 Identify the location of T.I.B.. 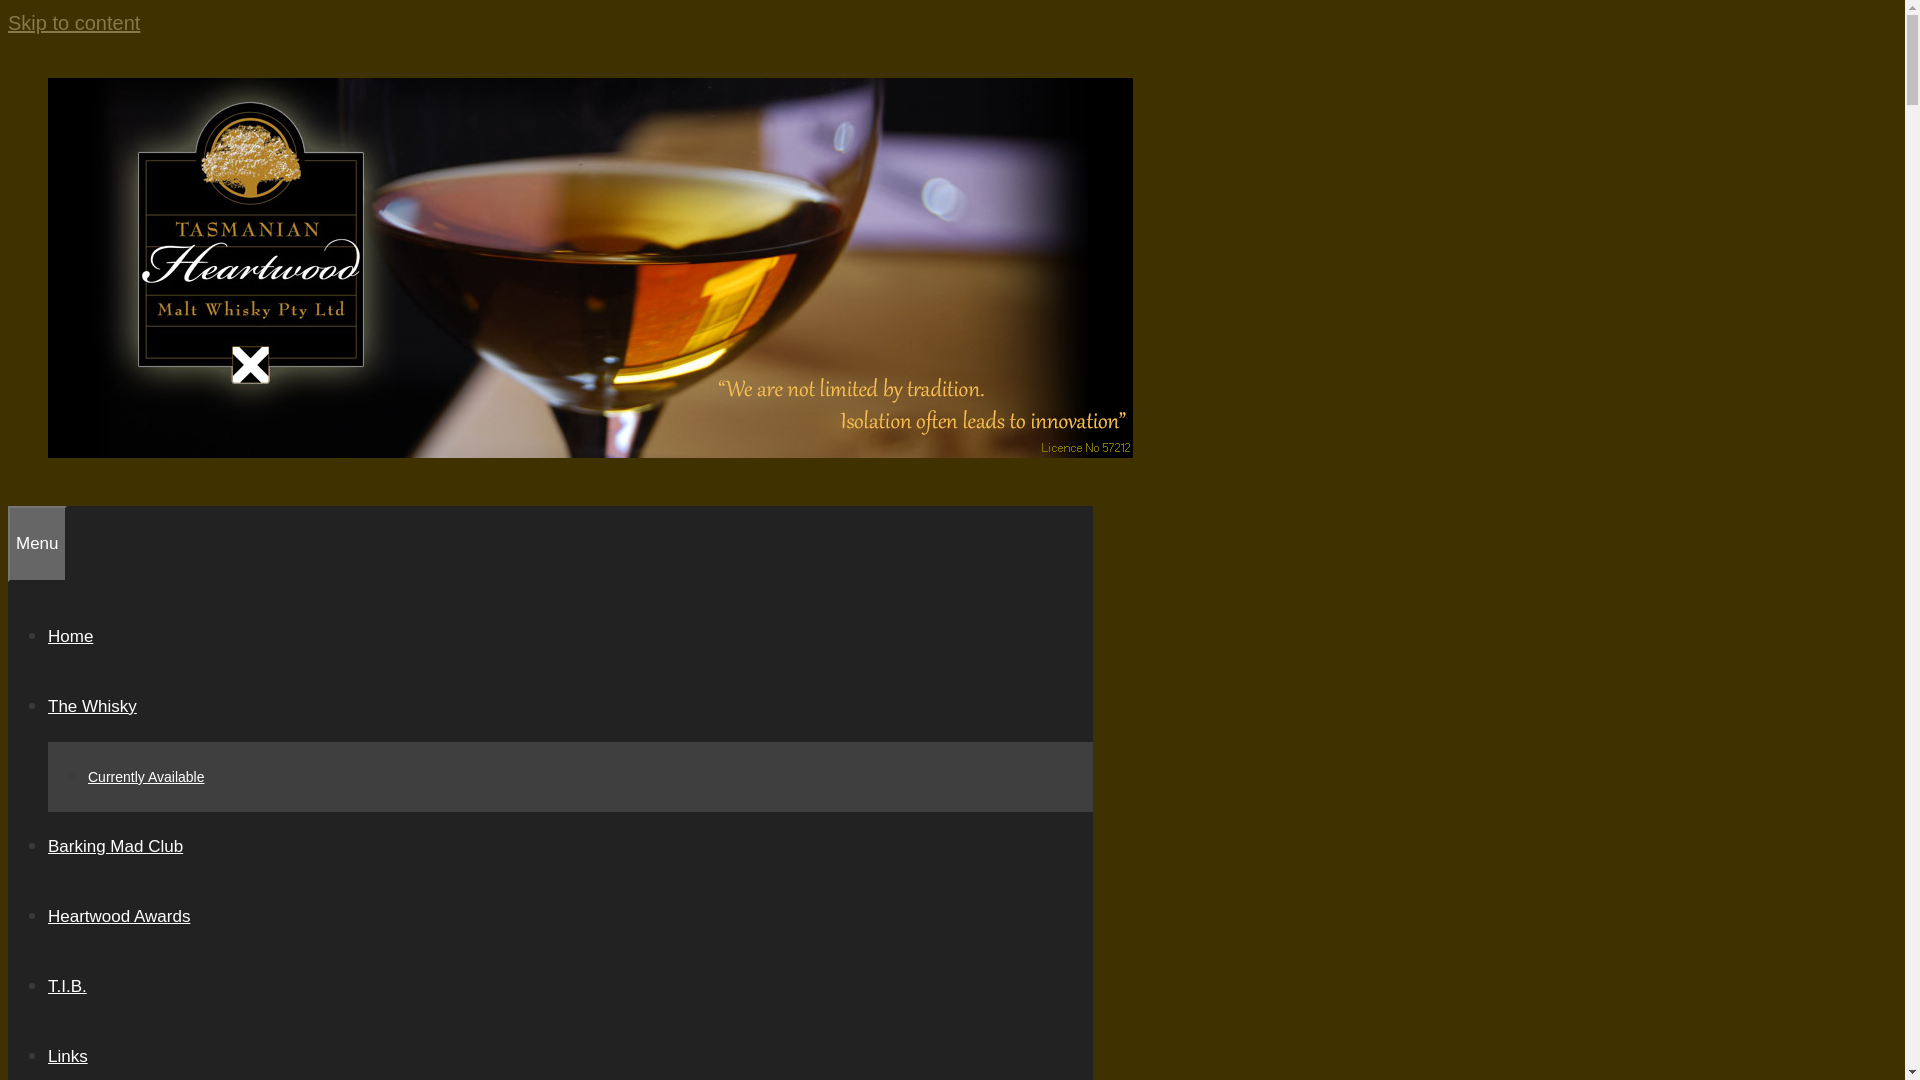
(68, 986).